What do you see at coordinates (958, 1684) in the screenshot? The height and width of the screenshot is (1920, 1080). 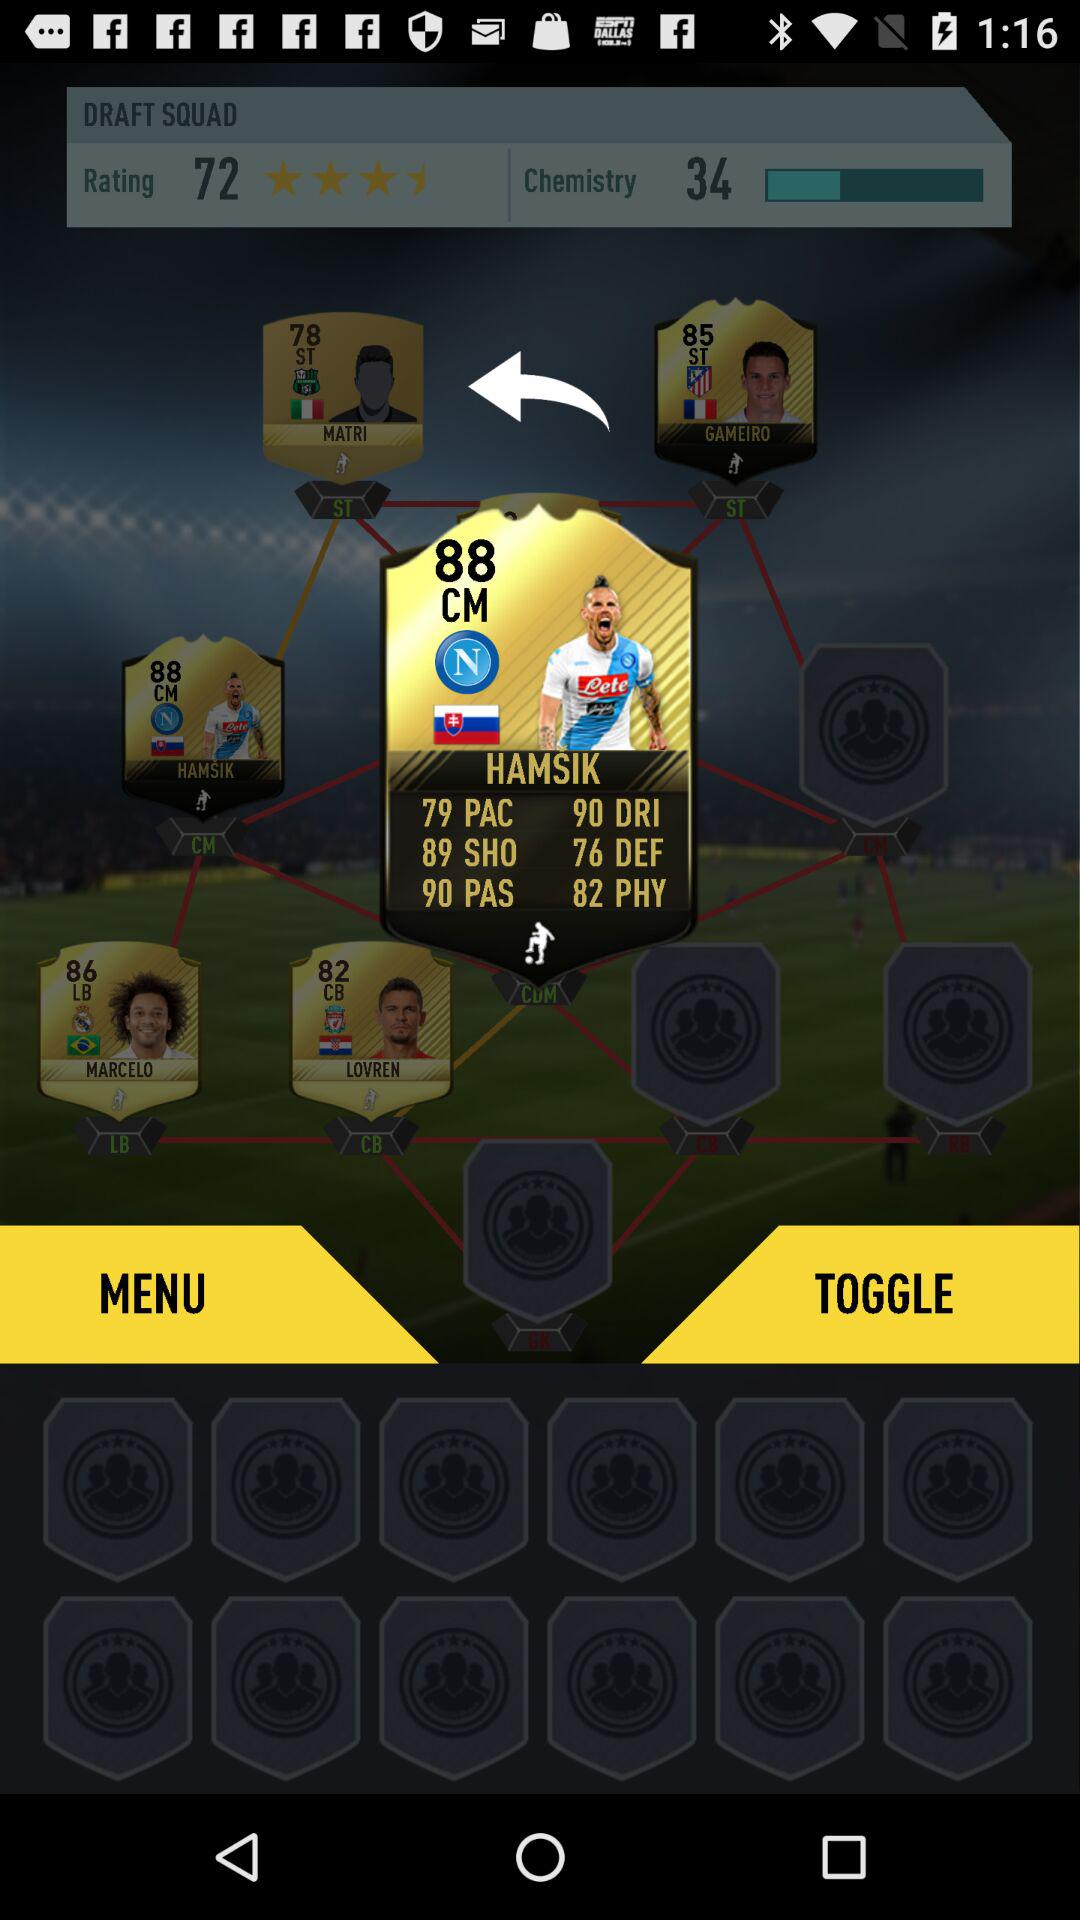 I see `click on the last level at the bottom` at bounding box center [958, 1684].